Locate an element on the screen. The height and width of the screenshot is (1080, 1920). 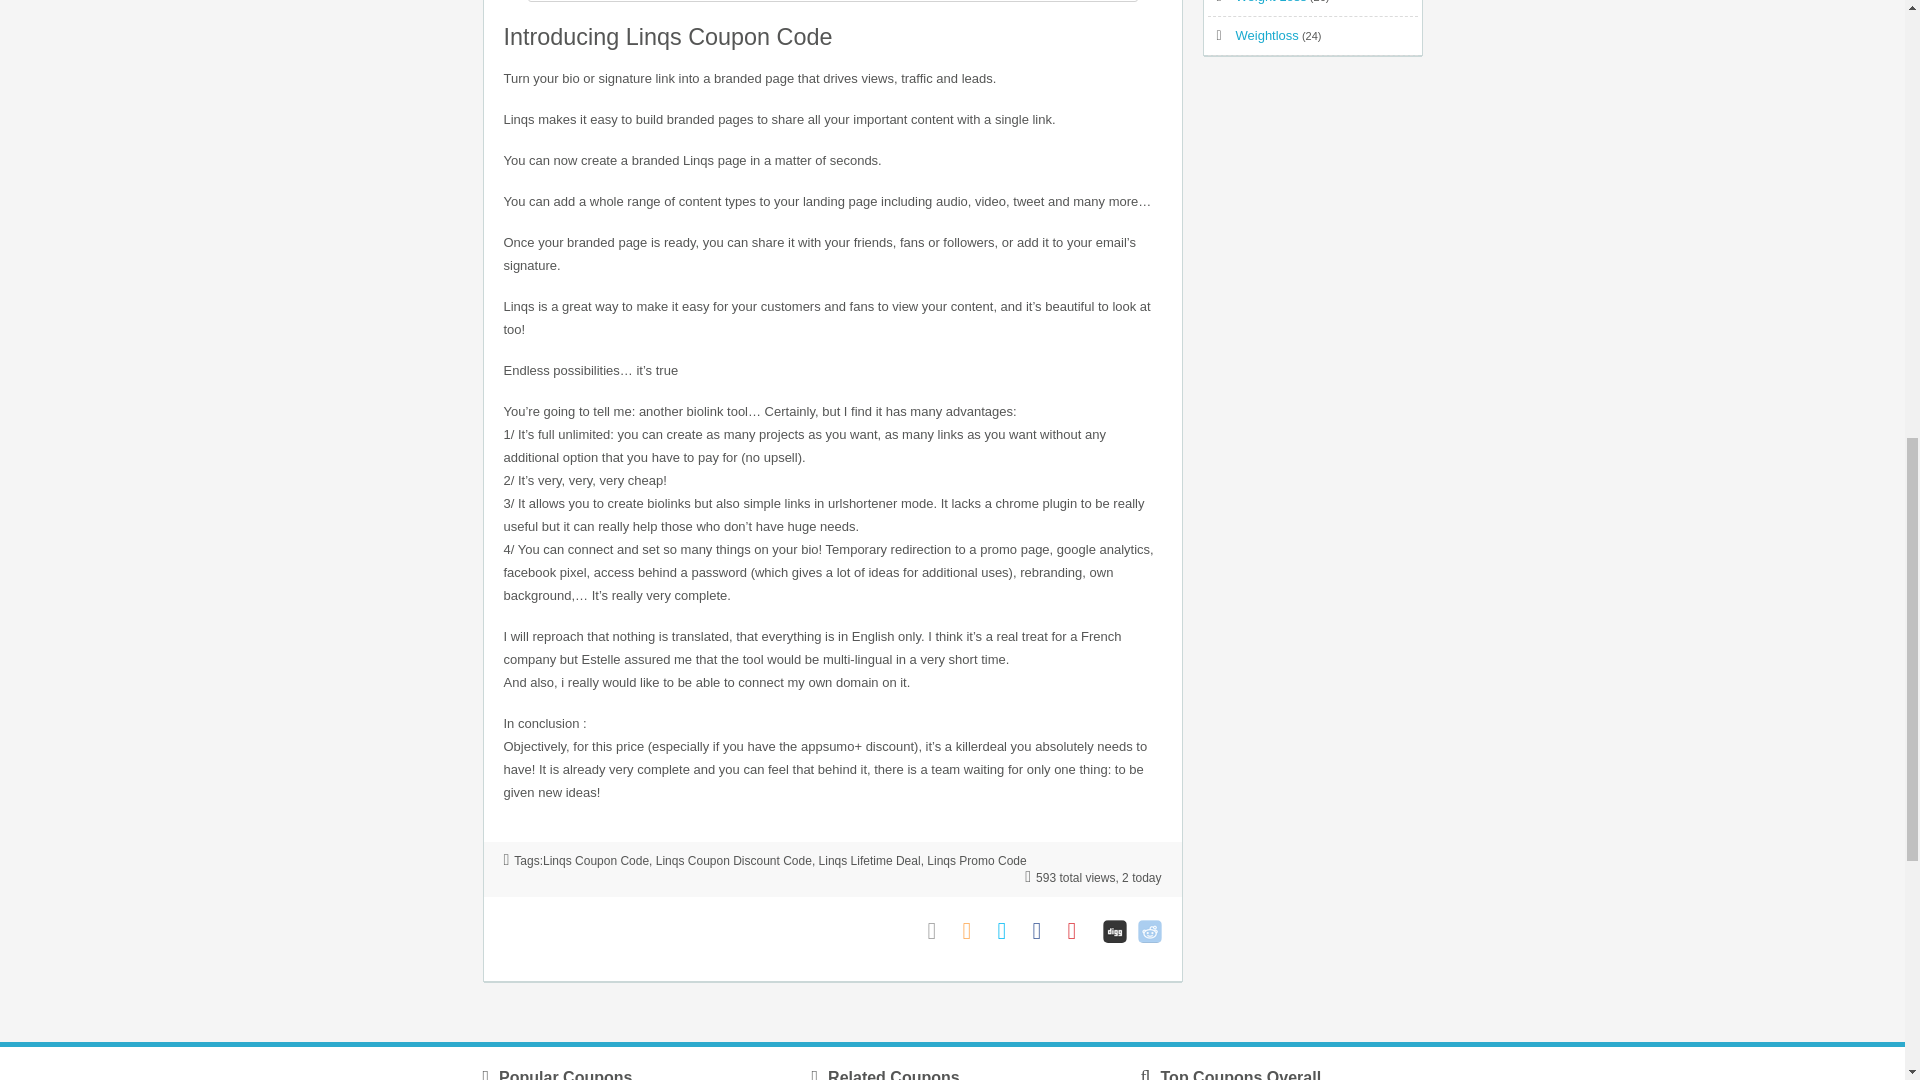
Pinterest is located at coordinates (1080, 931).